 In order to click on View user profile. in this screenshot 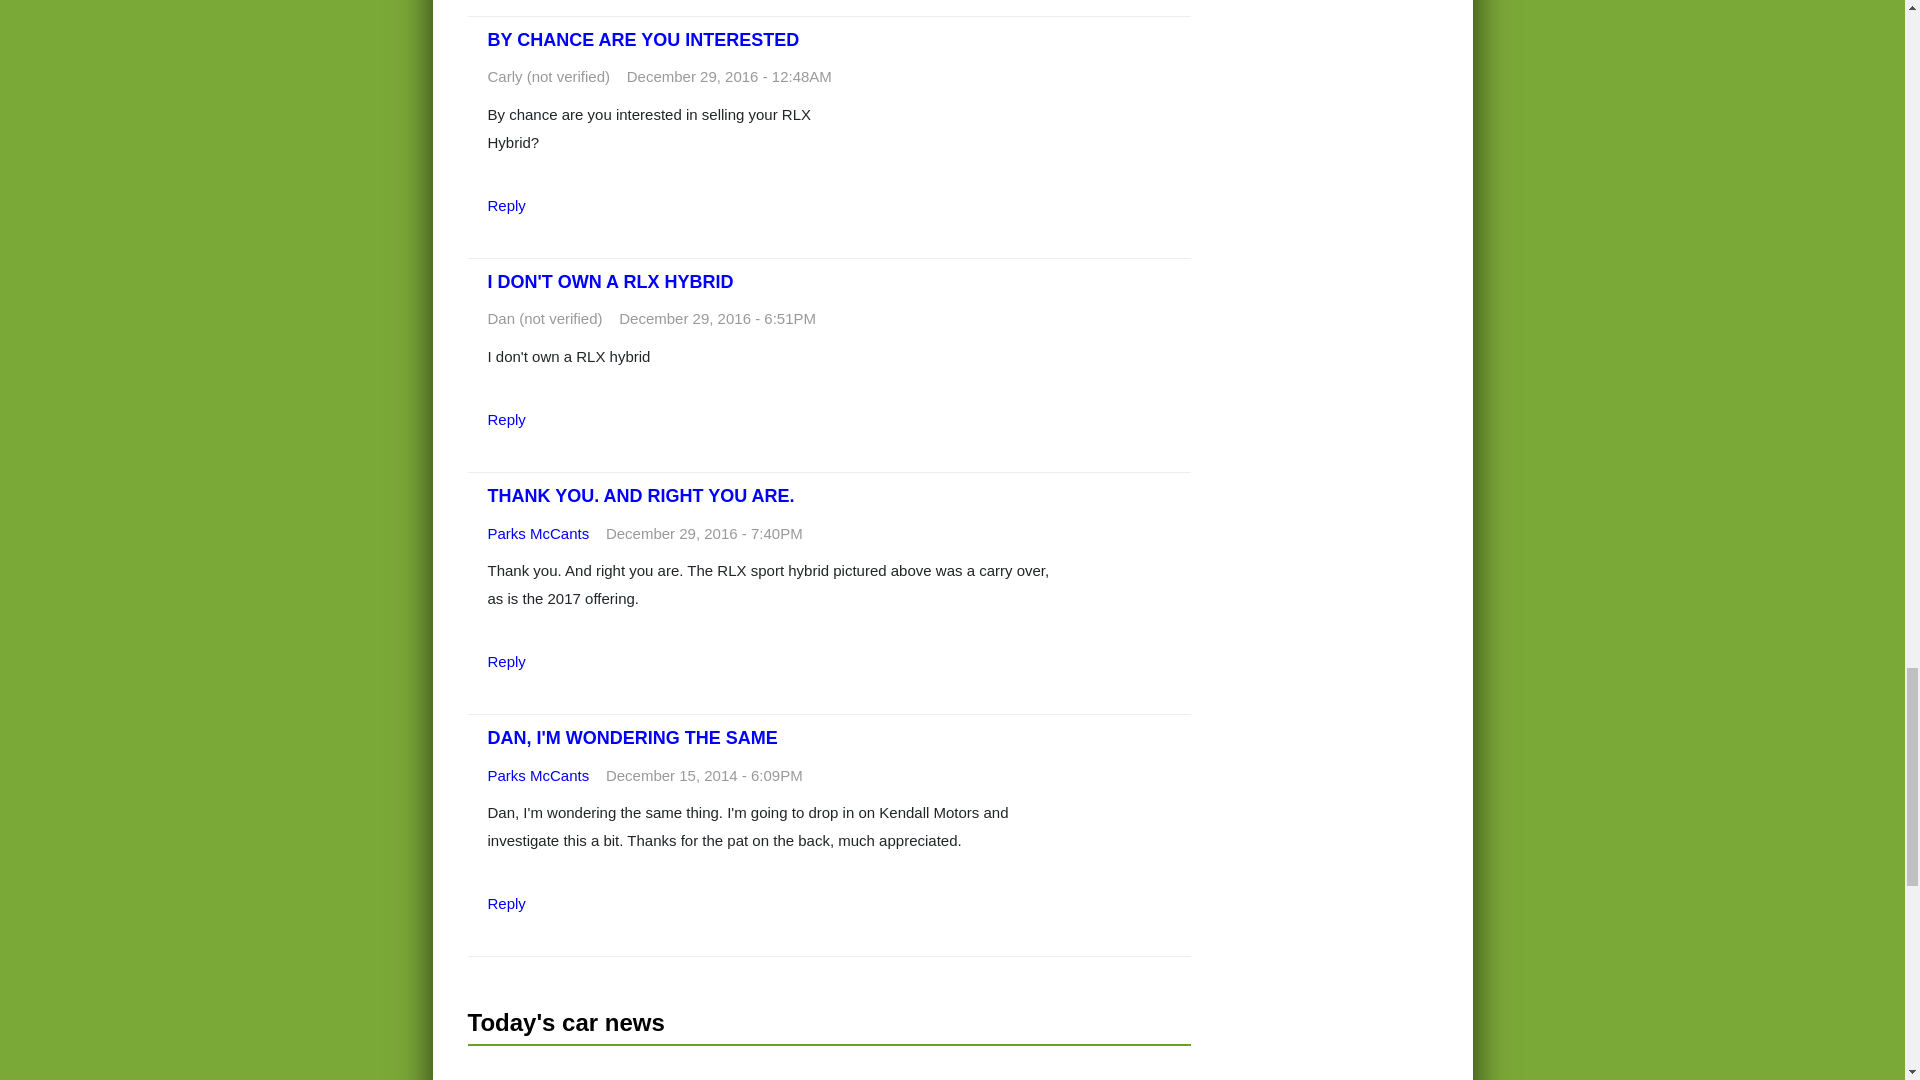, I will do `click(538, 533)`.